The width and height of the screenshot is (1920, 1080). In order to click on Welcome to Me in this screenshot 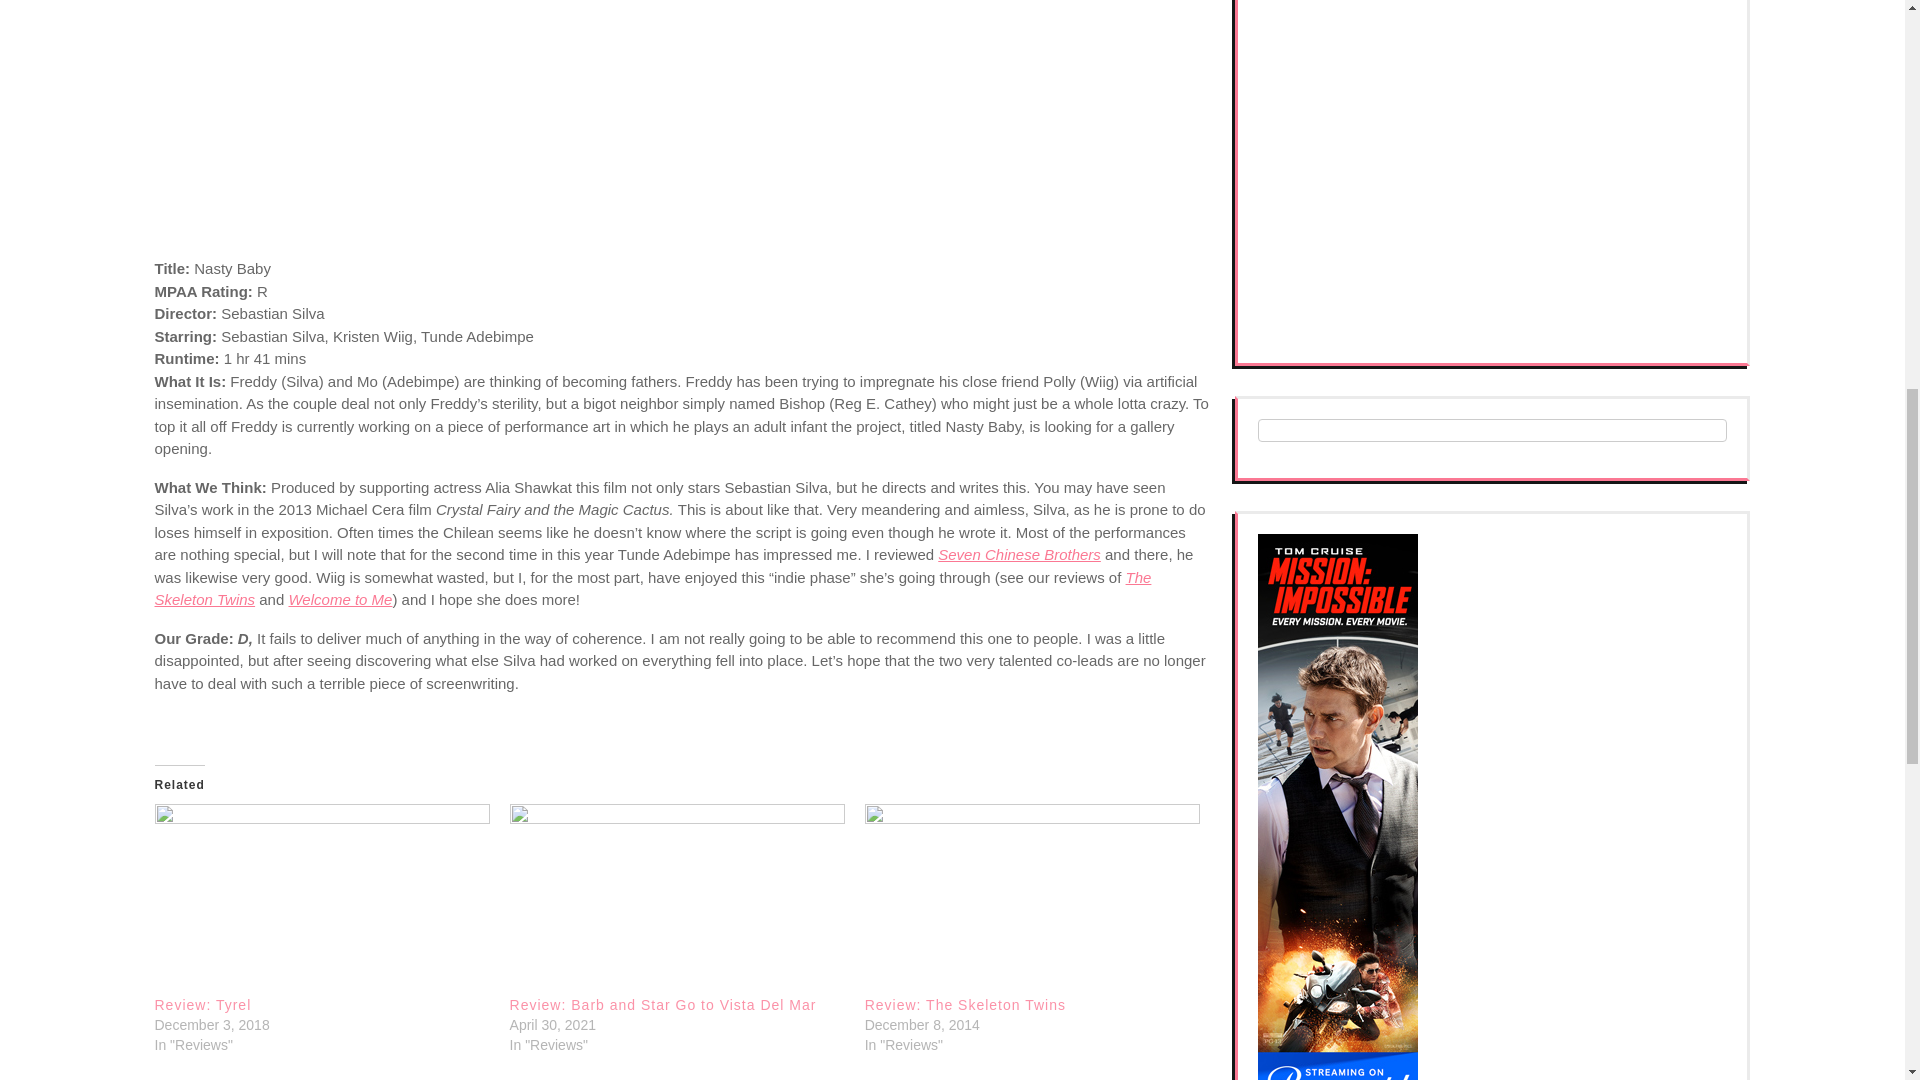, I will do `click(340, 599)`.